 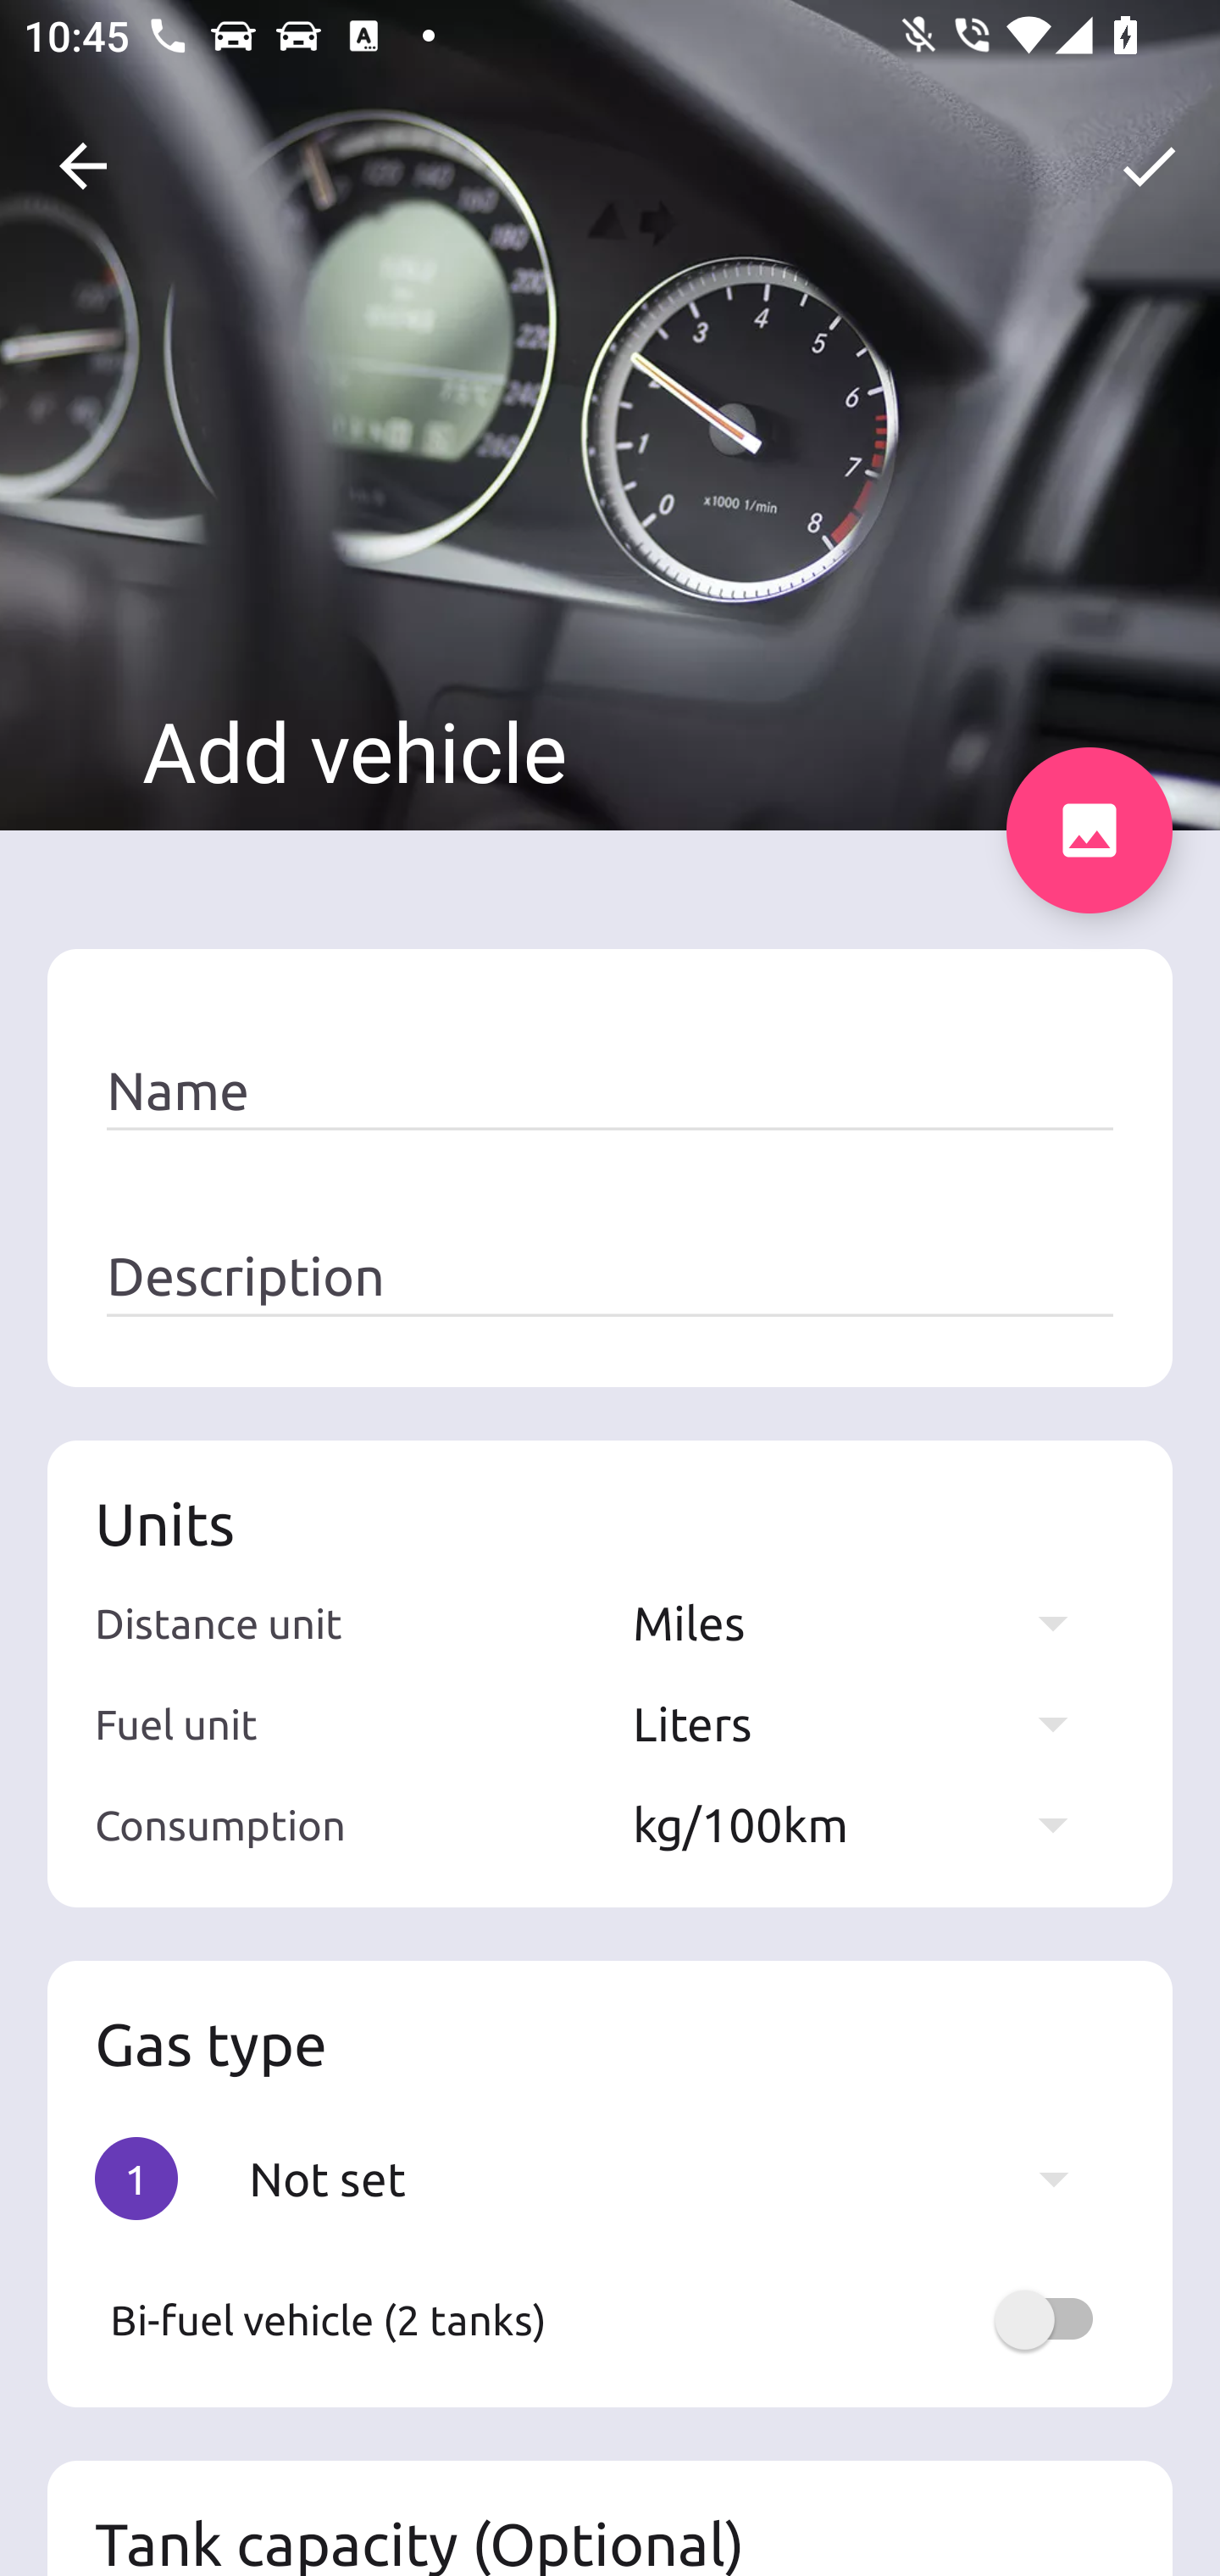 I want to click on kg/100km, so click(x=866, y=1824).